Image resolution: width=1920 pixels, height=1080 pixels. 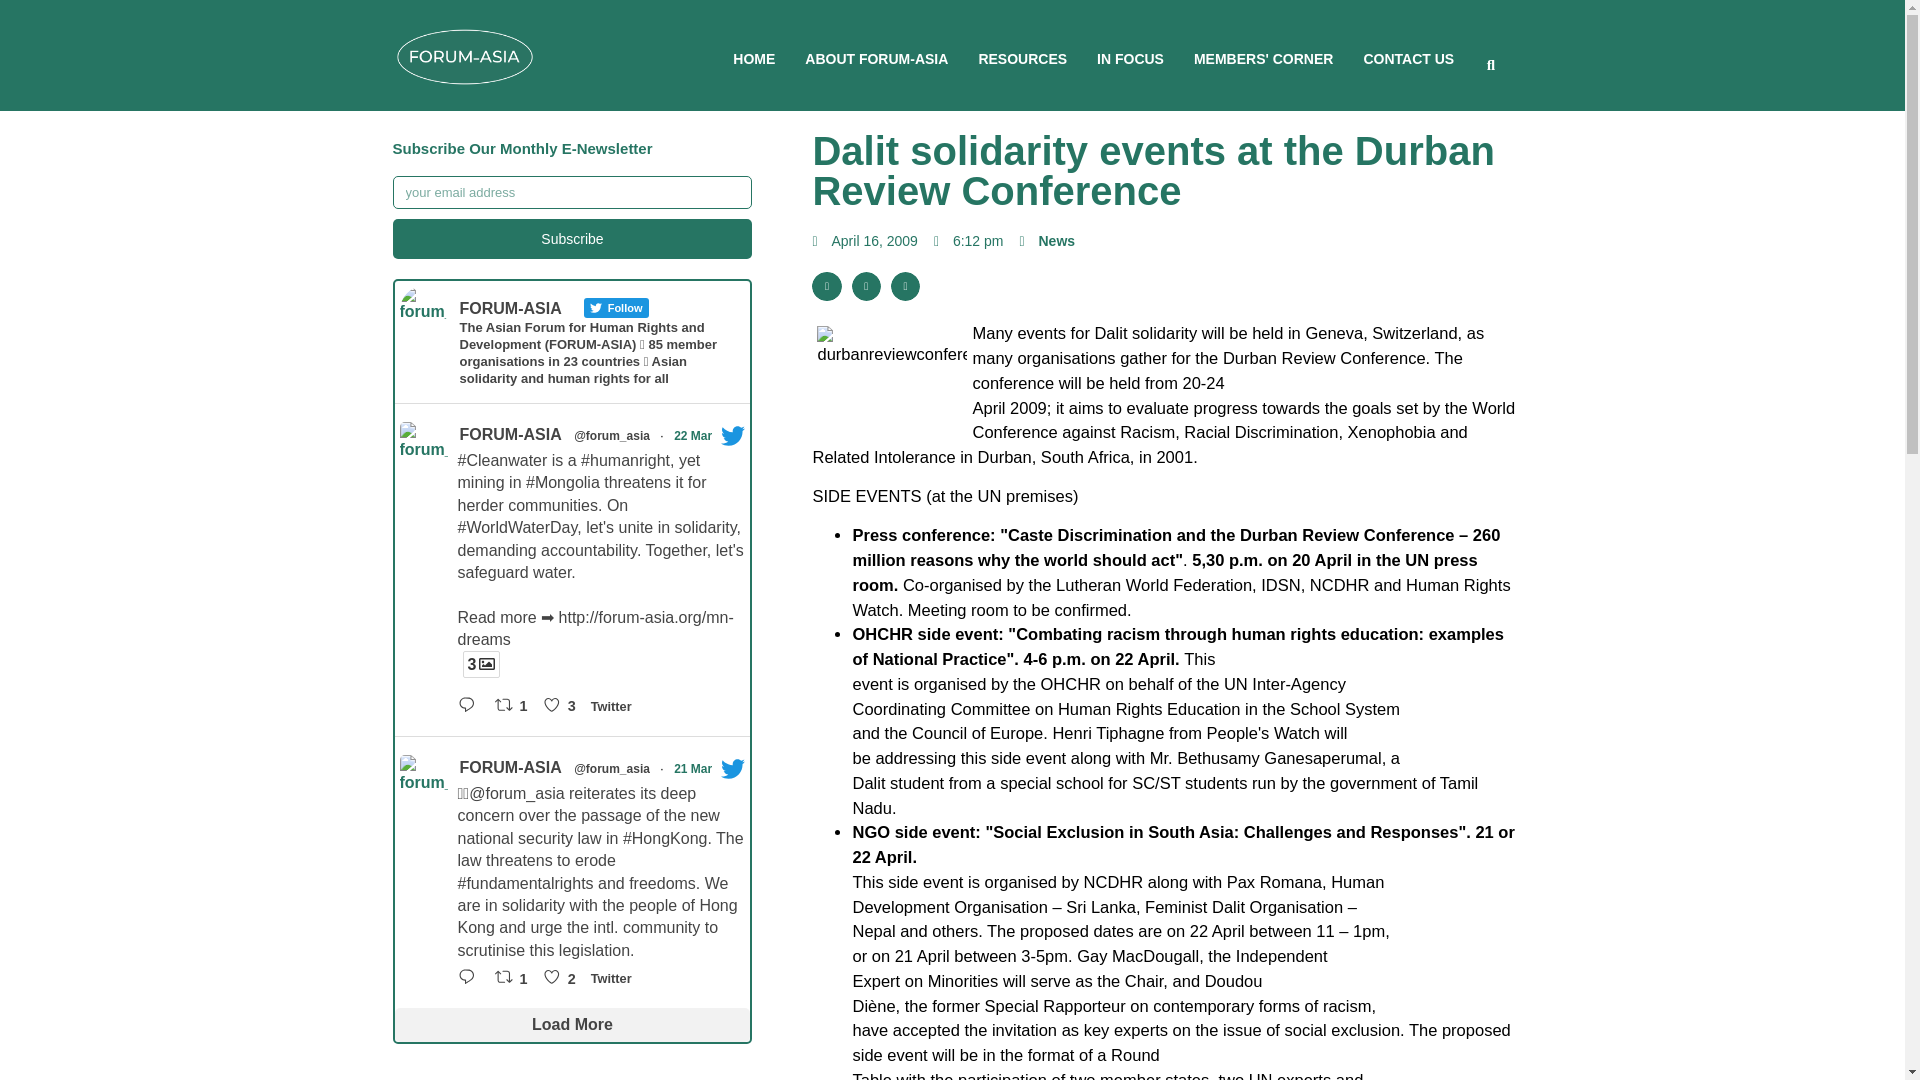 I want to click on IN FOCUS, so click(x=1130, y=58).